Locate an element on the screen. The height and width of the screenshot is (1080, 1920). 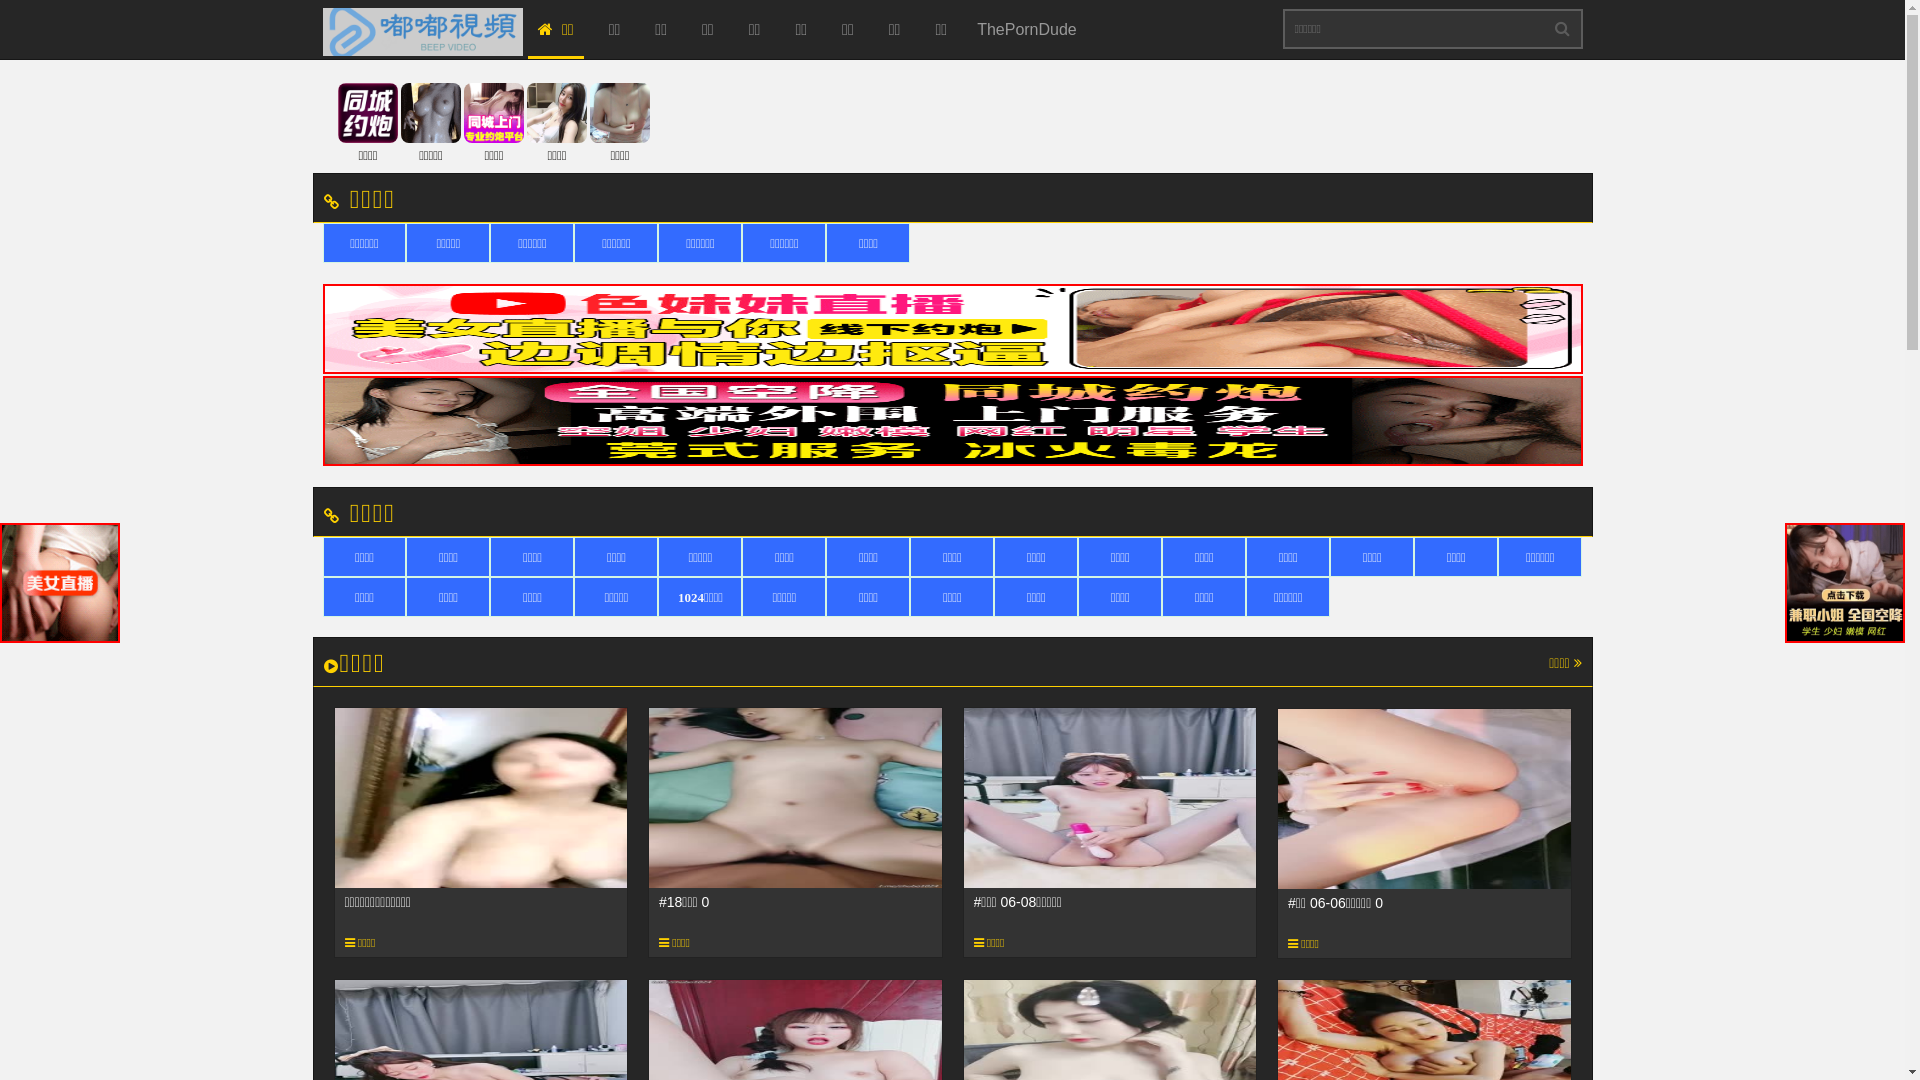
ThePornDude is located at coordinates (1027, 30).